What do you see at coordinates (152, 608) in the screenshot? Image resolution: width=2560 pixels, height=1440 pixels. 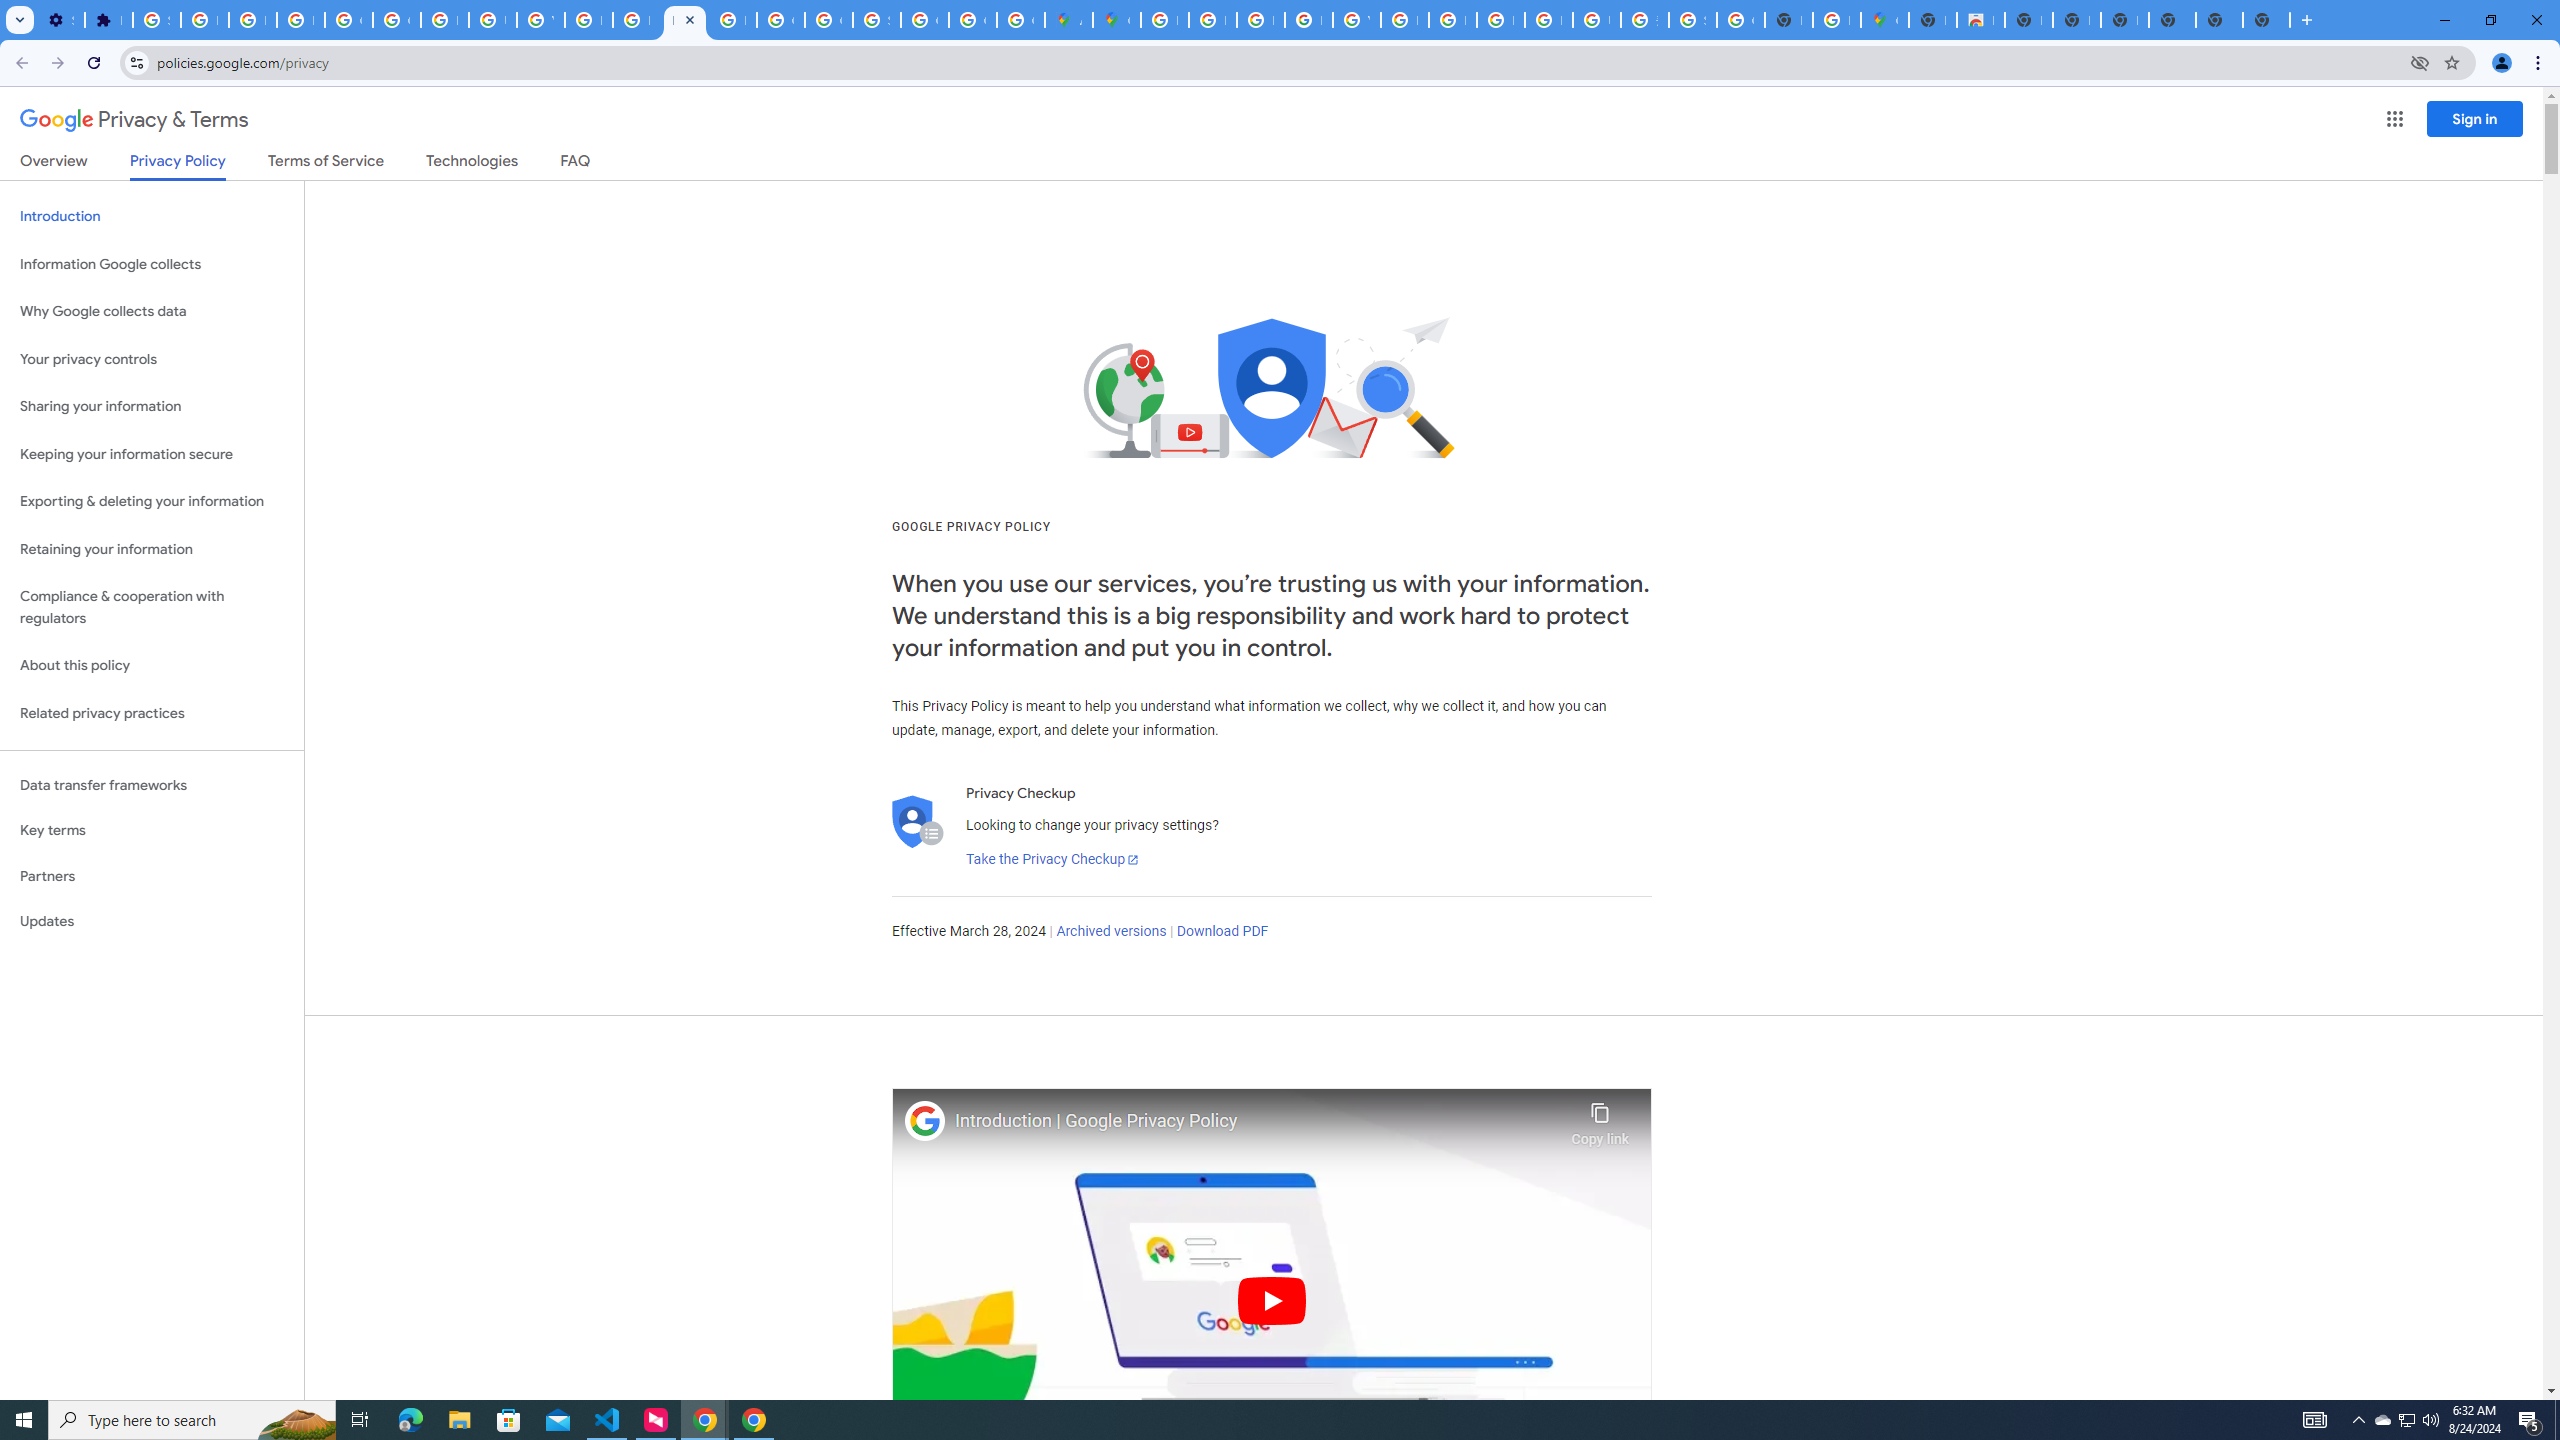 I see `Compliance & cooperation with regulators` at bounding box center [152, 608].